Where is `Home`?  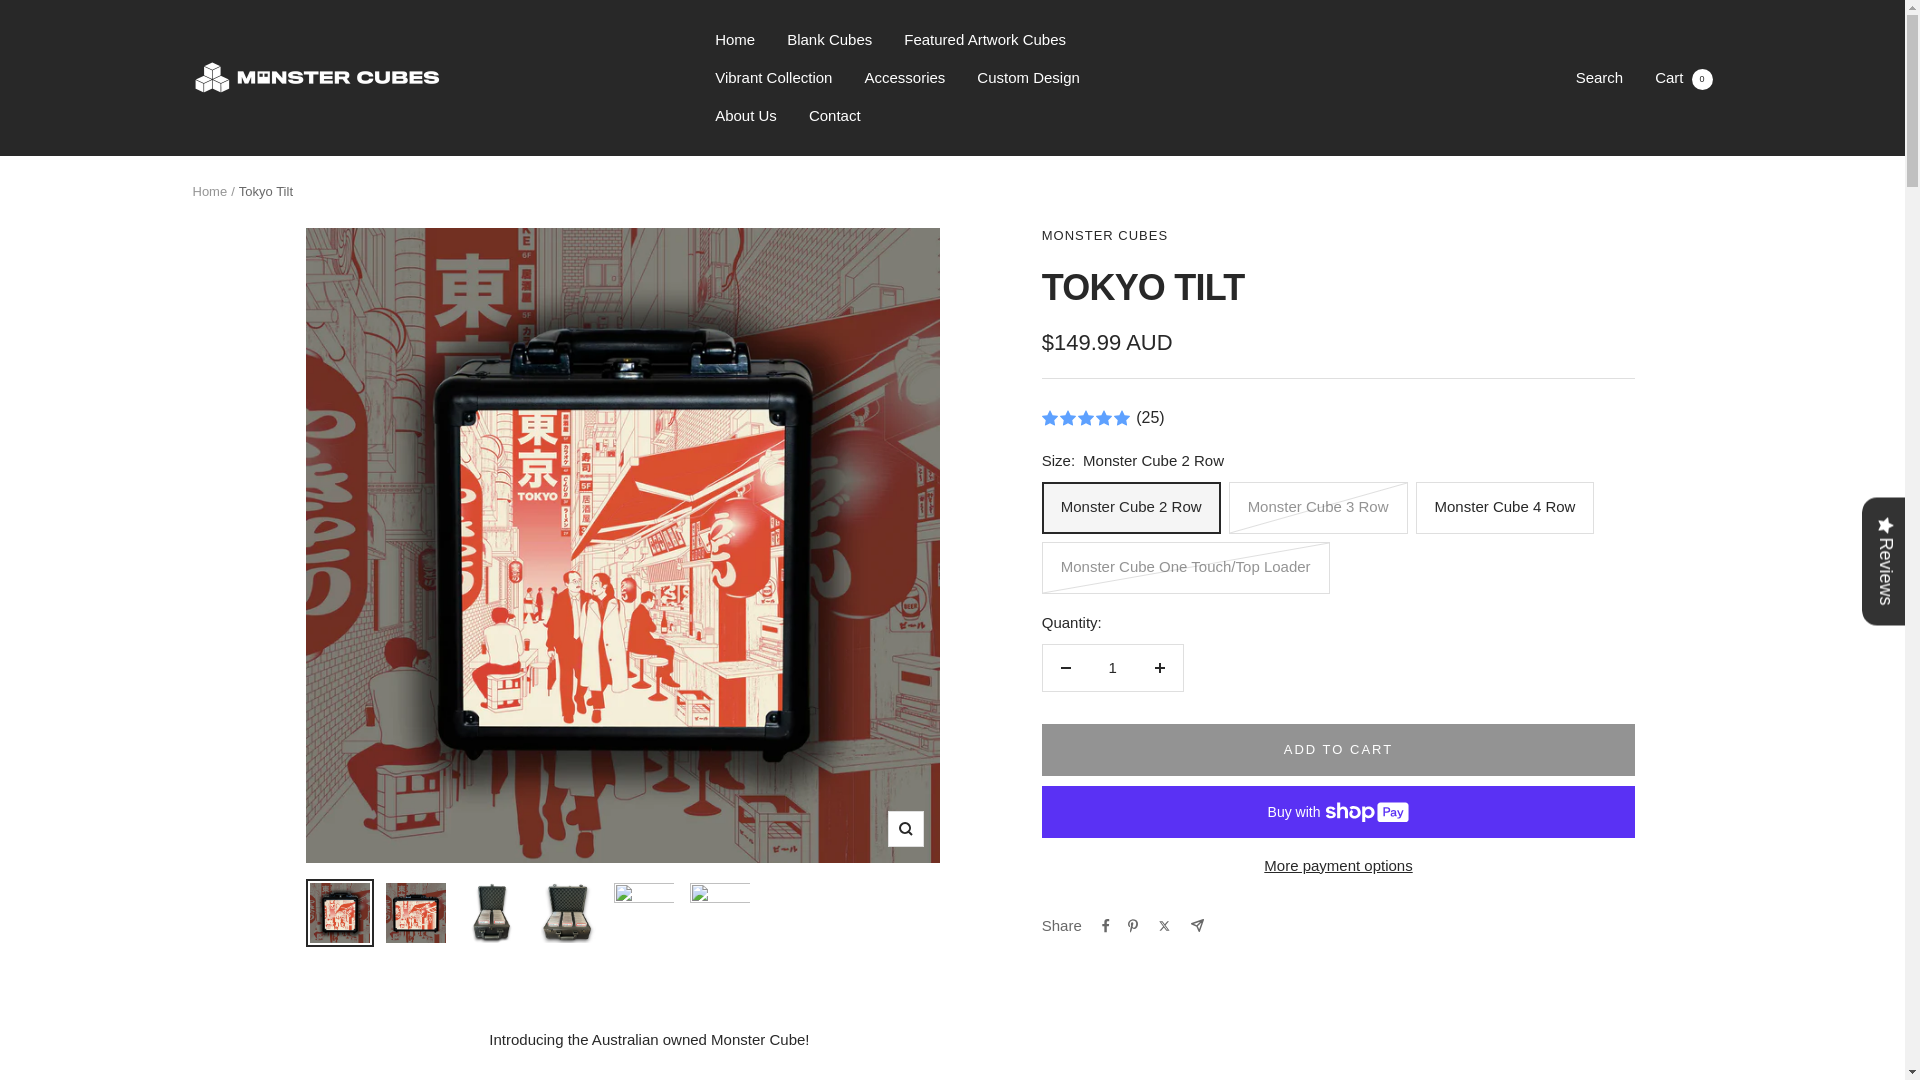
Home is located at coordinates (1112, 668).